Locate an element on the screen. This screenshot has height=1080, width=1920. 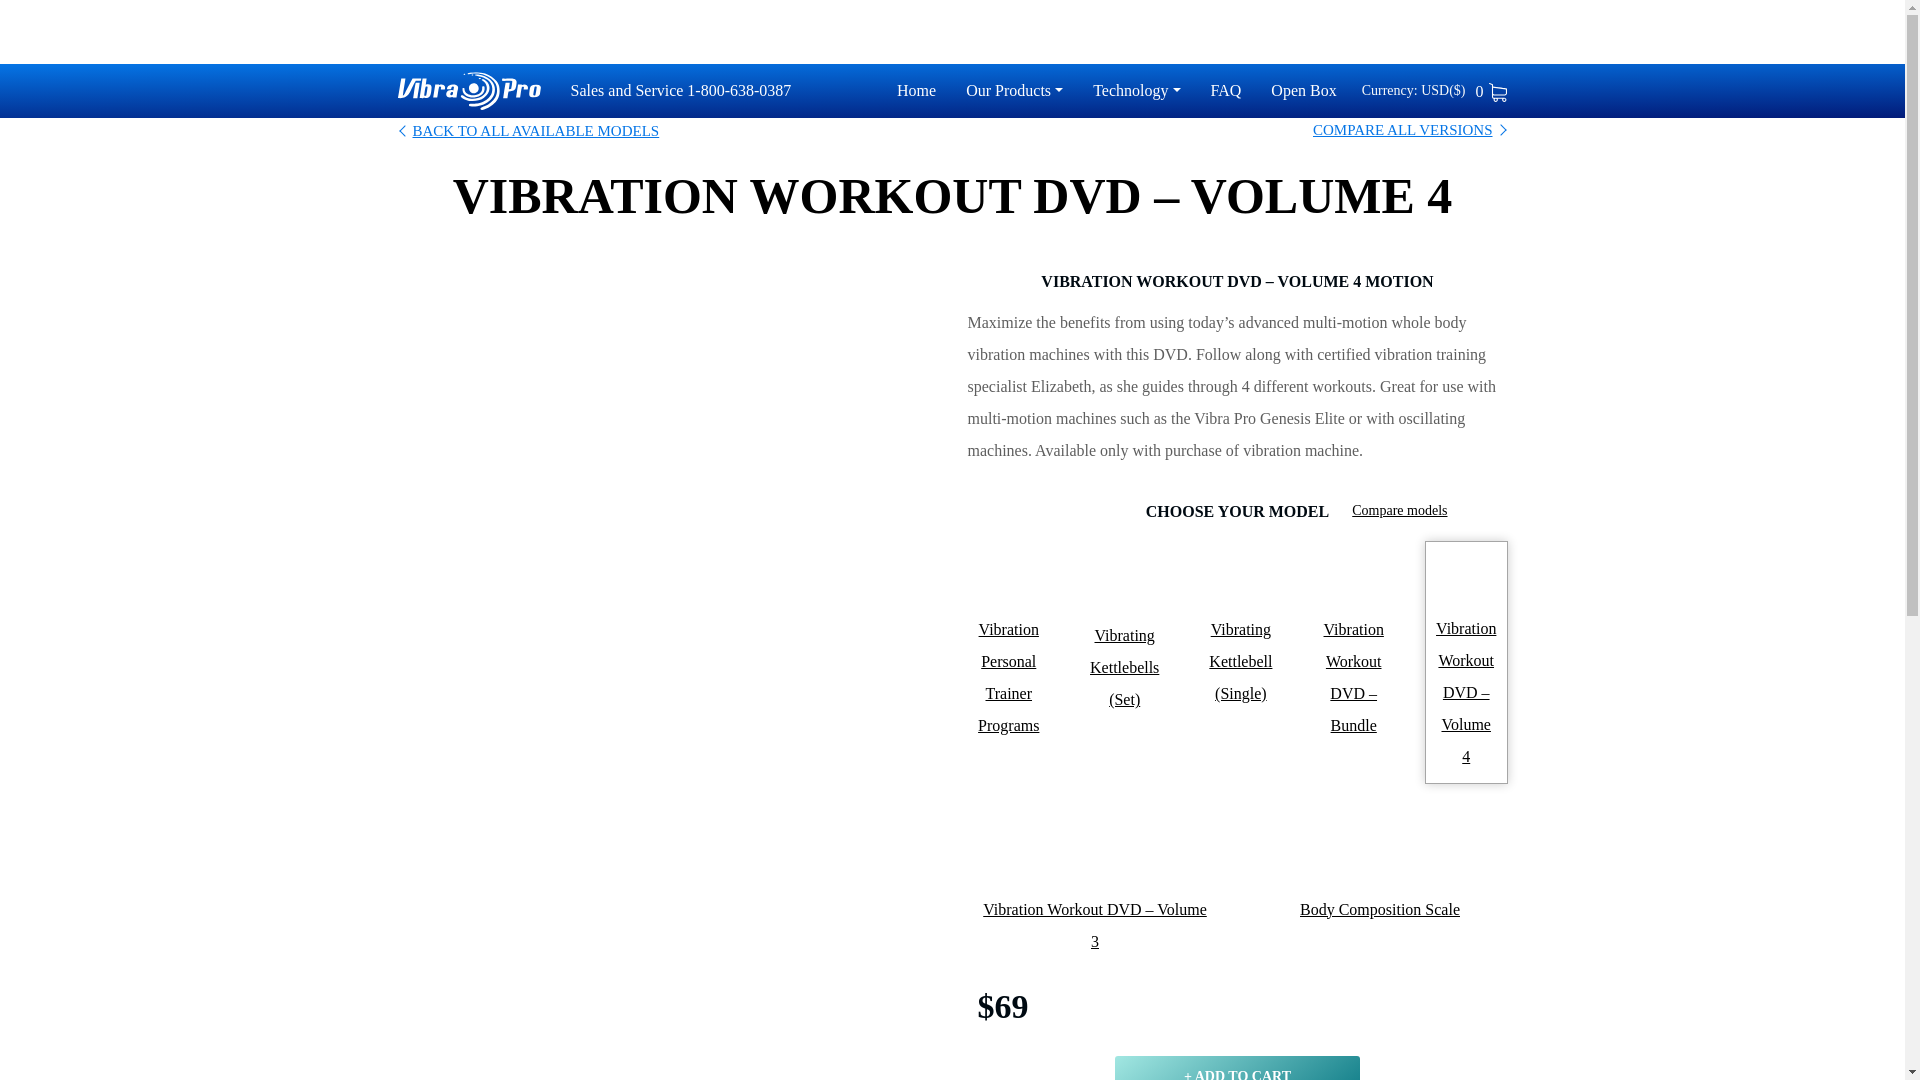
Our Products is located at coordinates (1014, 90).